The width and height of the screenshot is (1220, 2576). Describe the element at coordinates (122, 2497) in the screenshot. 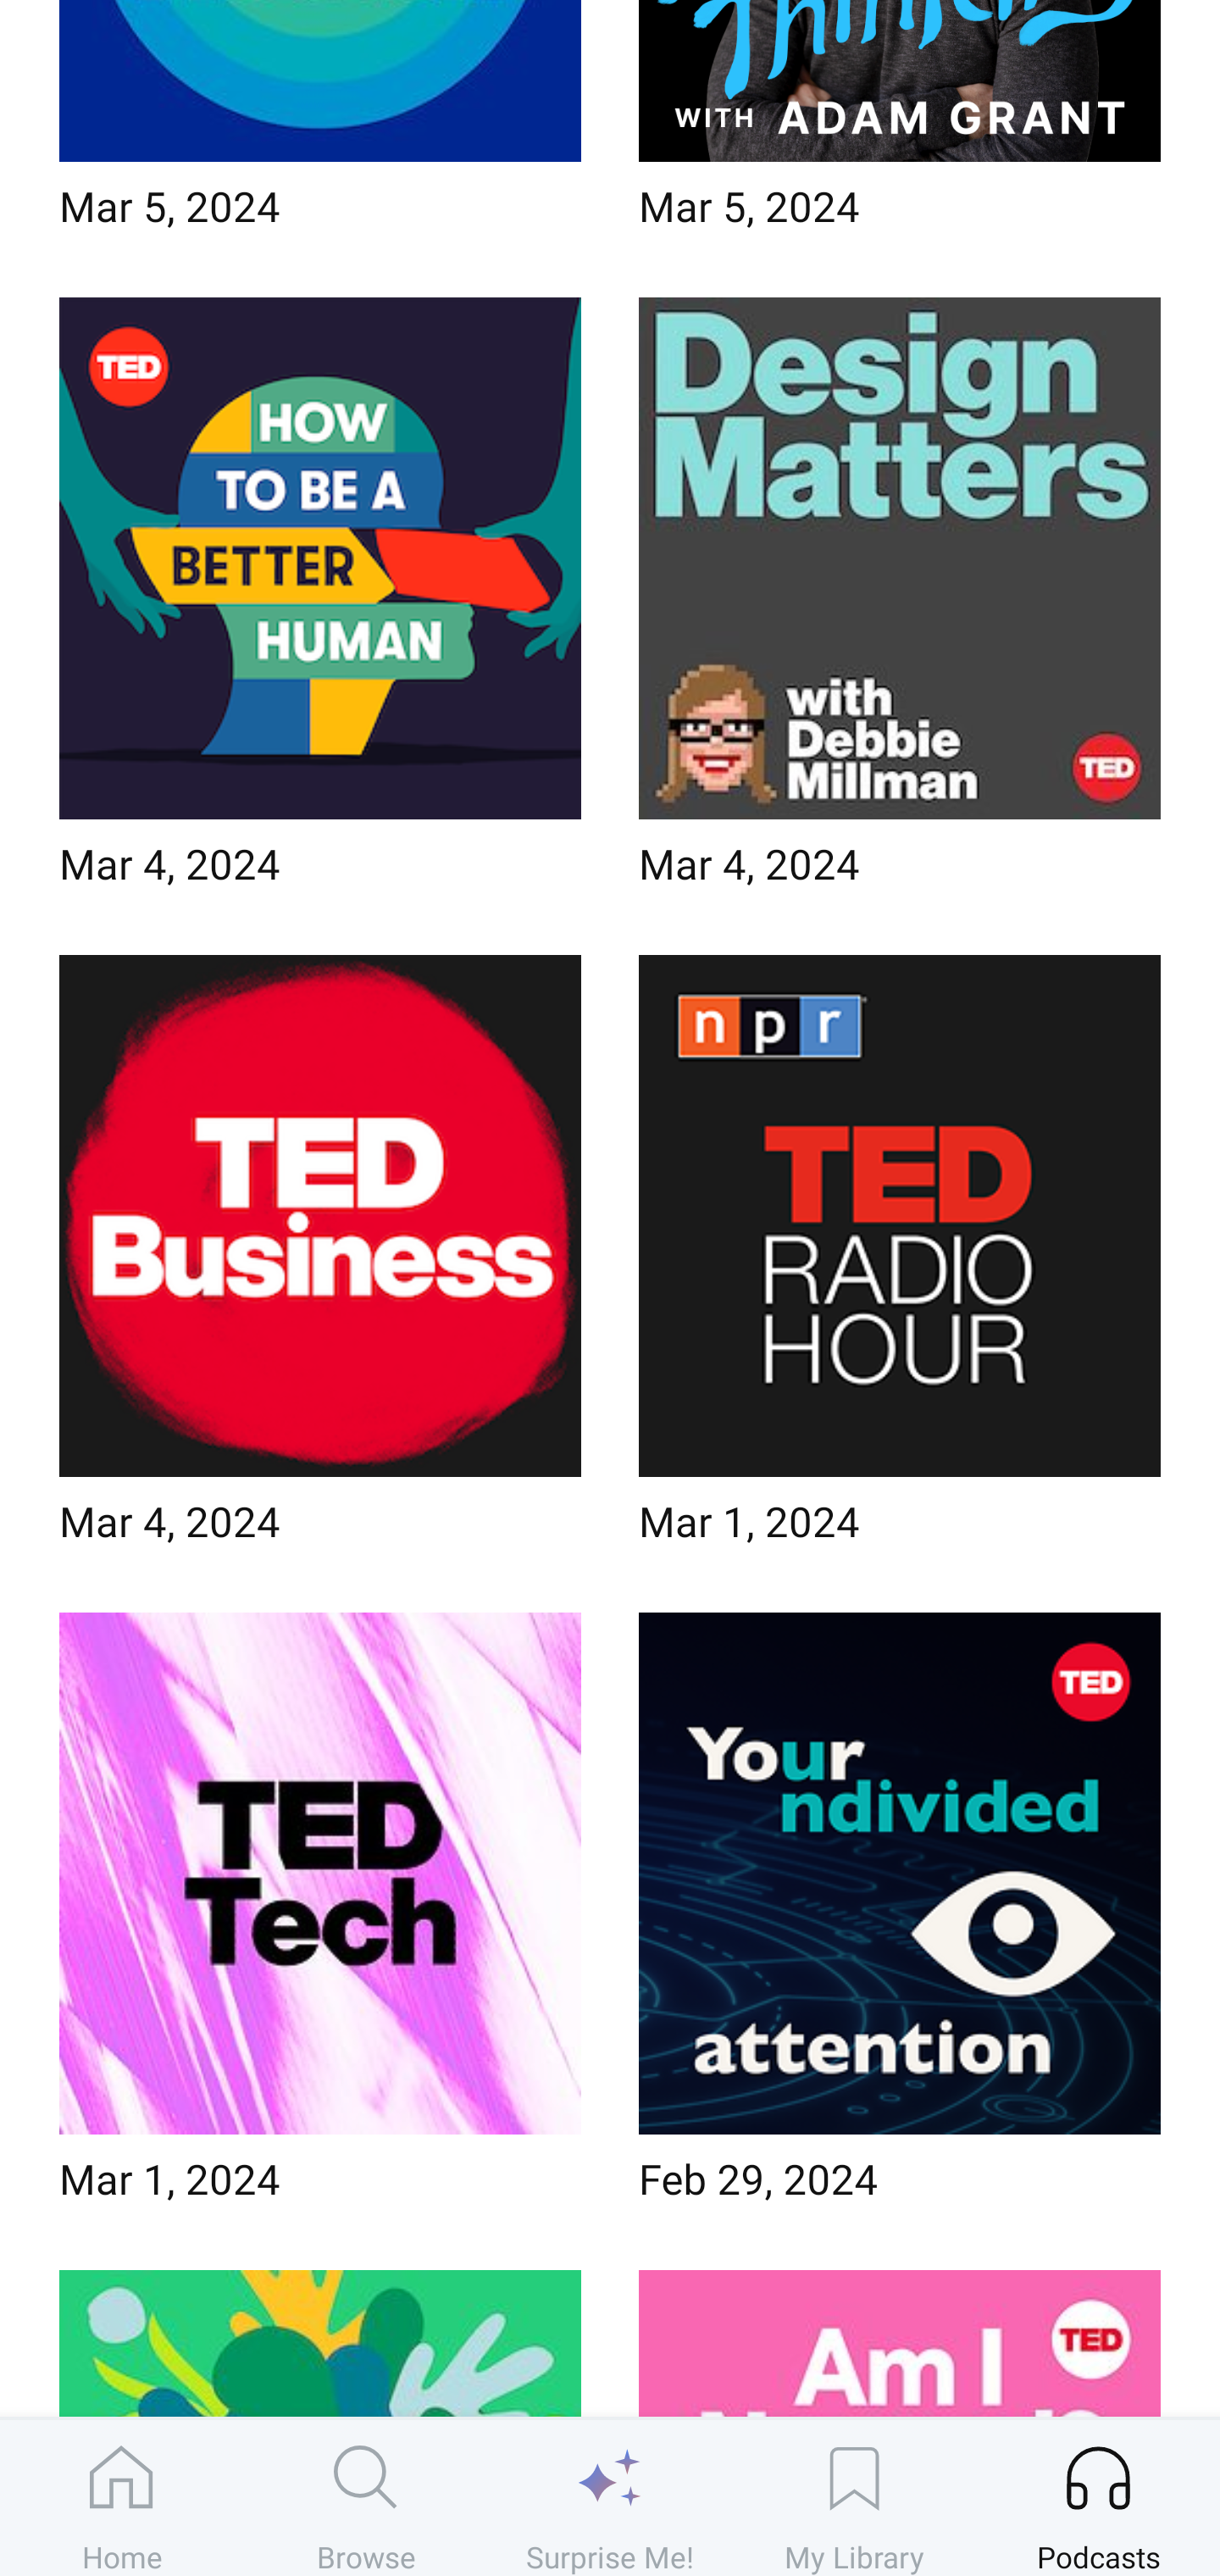

I see `Home` at that location.